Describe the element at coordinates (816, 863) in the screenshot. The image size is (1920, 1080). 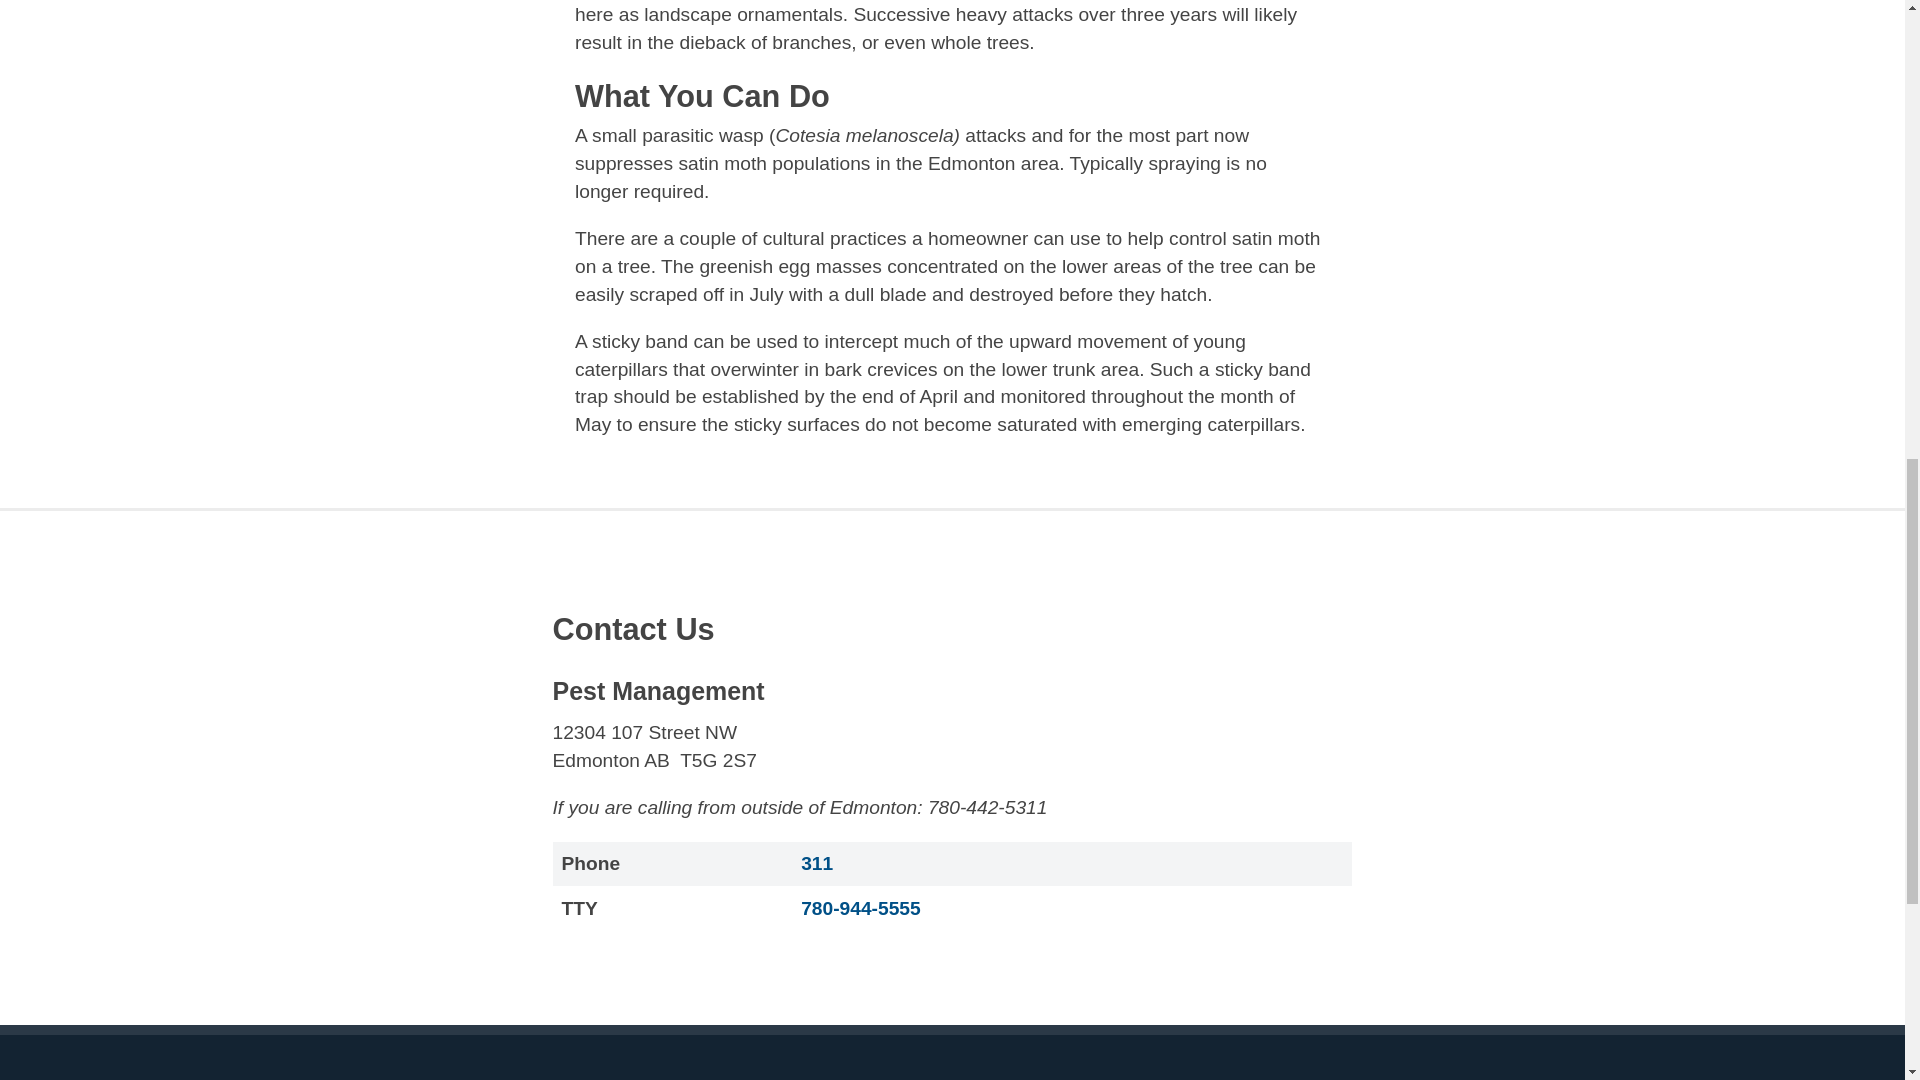
I see `311` at that location.